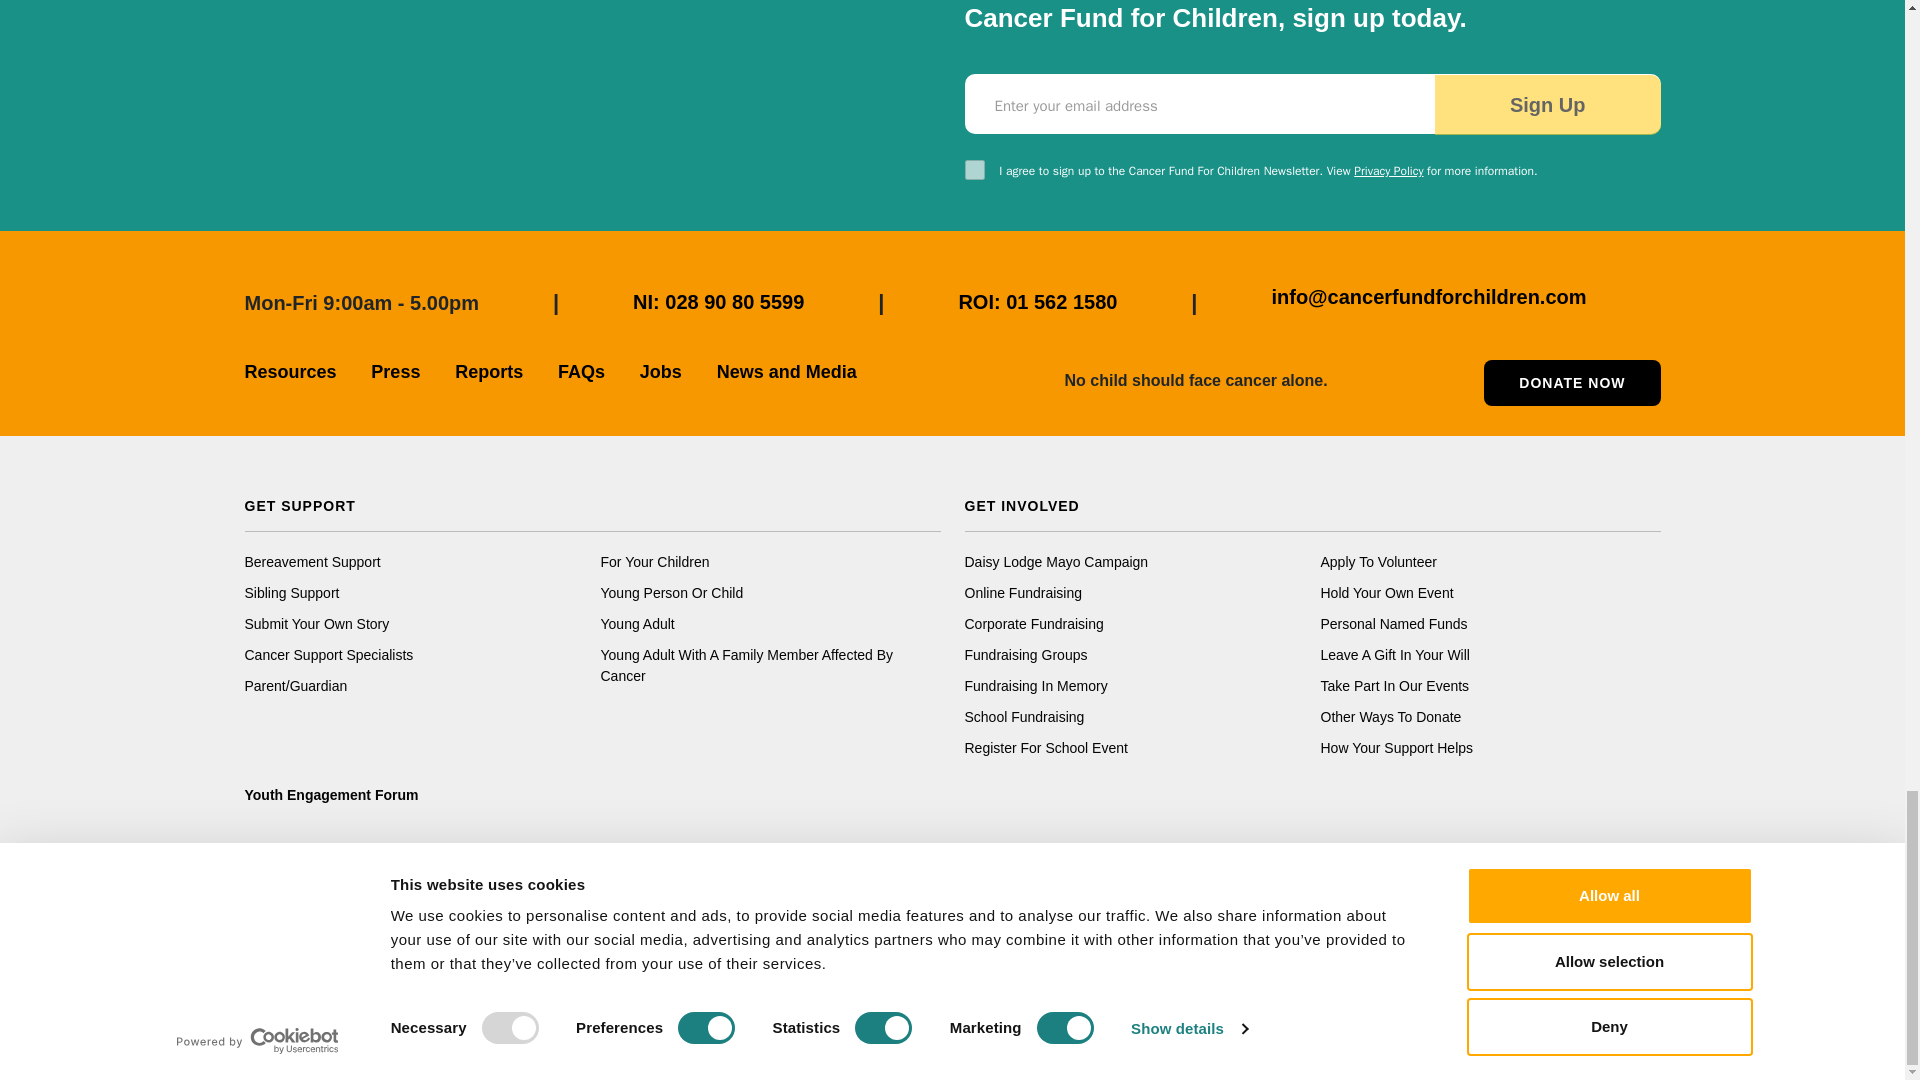 The height and width of the screenshot is (1080, 1920). Describe the element at coordinates (1547, 104) in the screenshot. I see `Sign Up` at that location.